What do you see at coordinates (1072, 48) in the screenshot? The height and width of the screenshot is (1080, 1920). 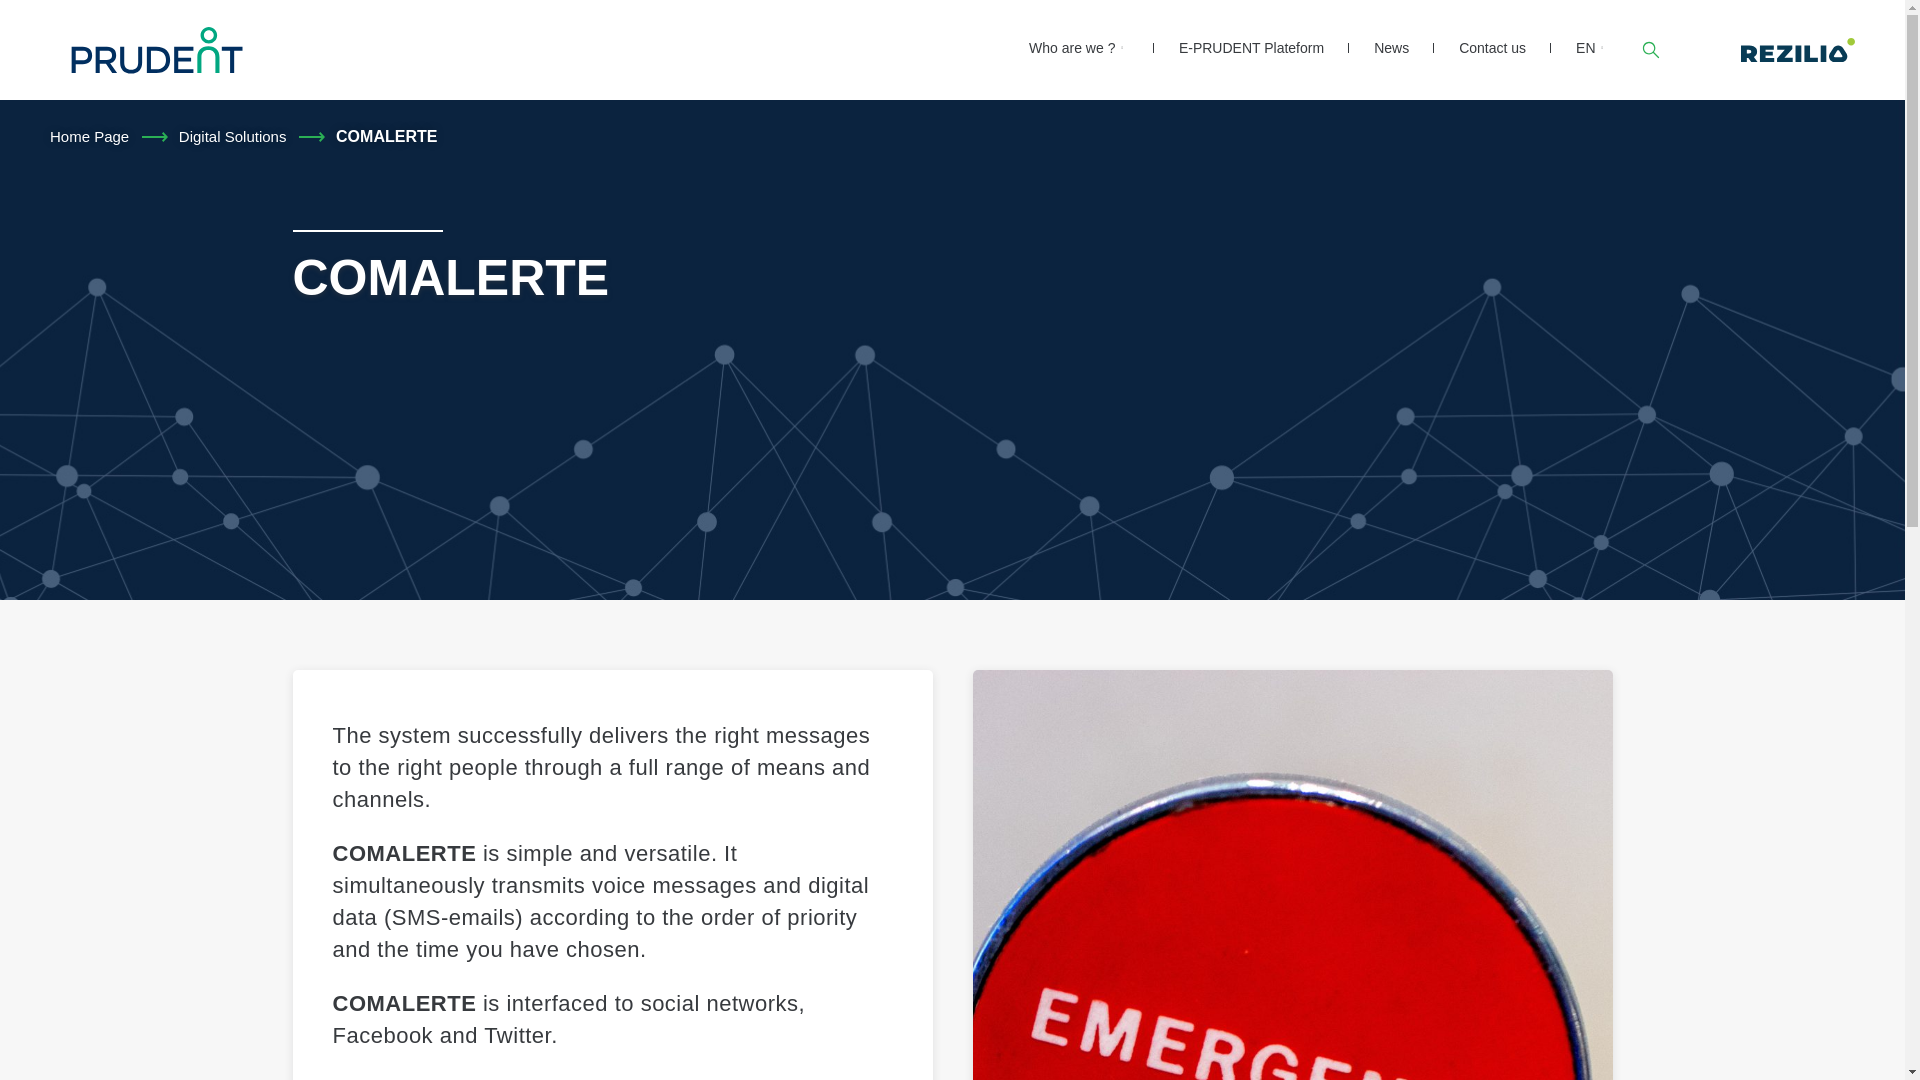 I see `Who are we ?` at bounding box center [1072, 48].